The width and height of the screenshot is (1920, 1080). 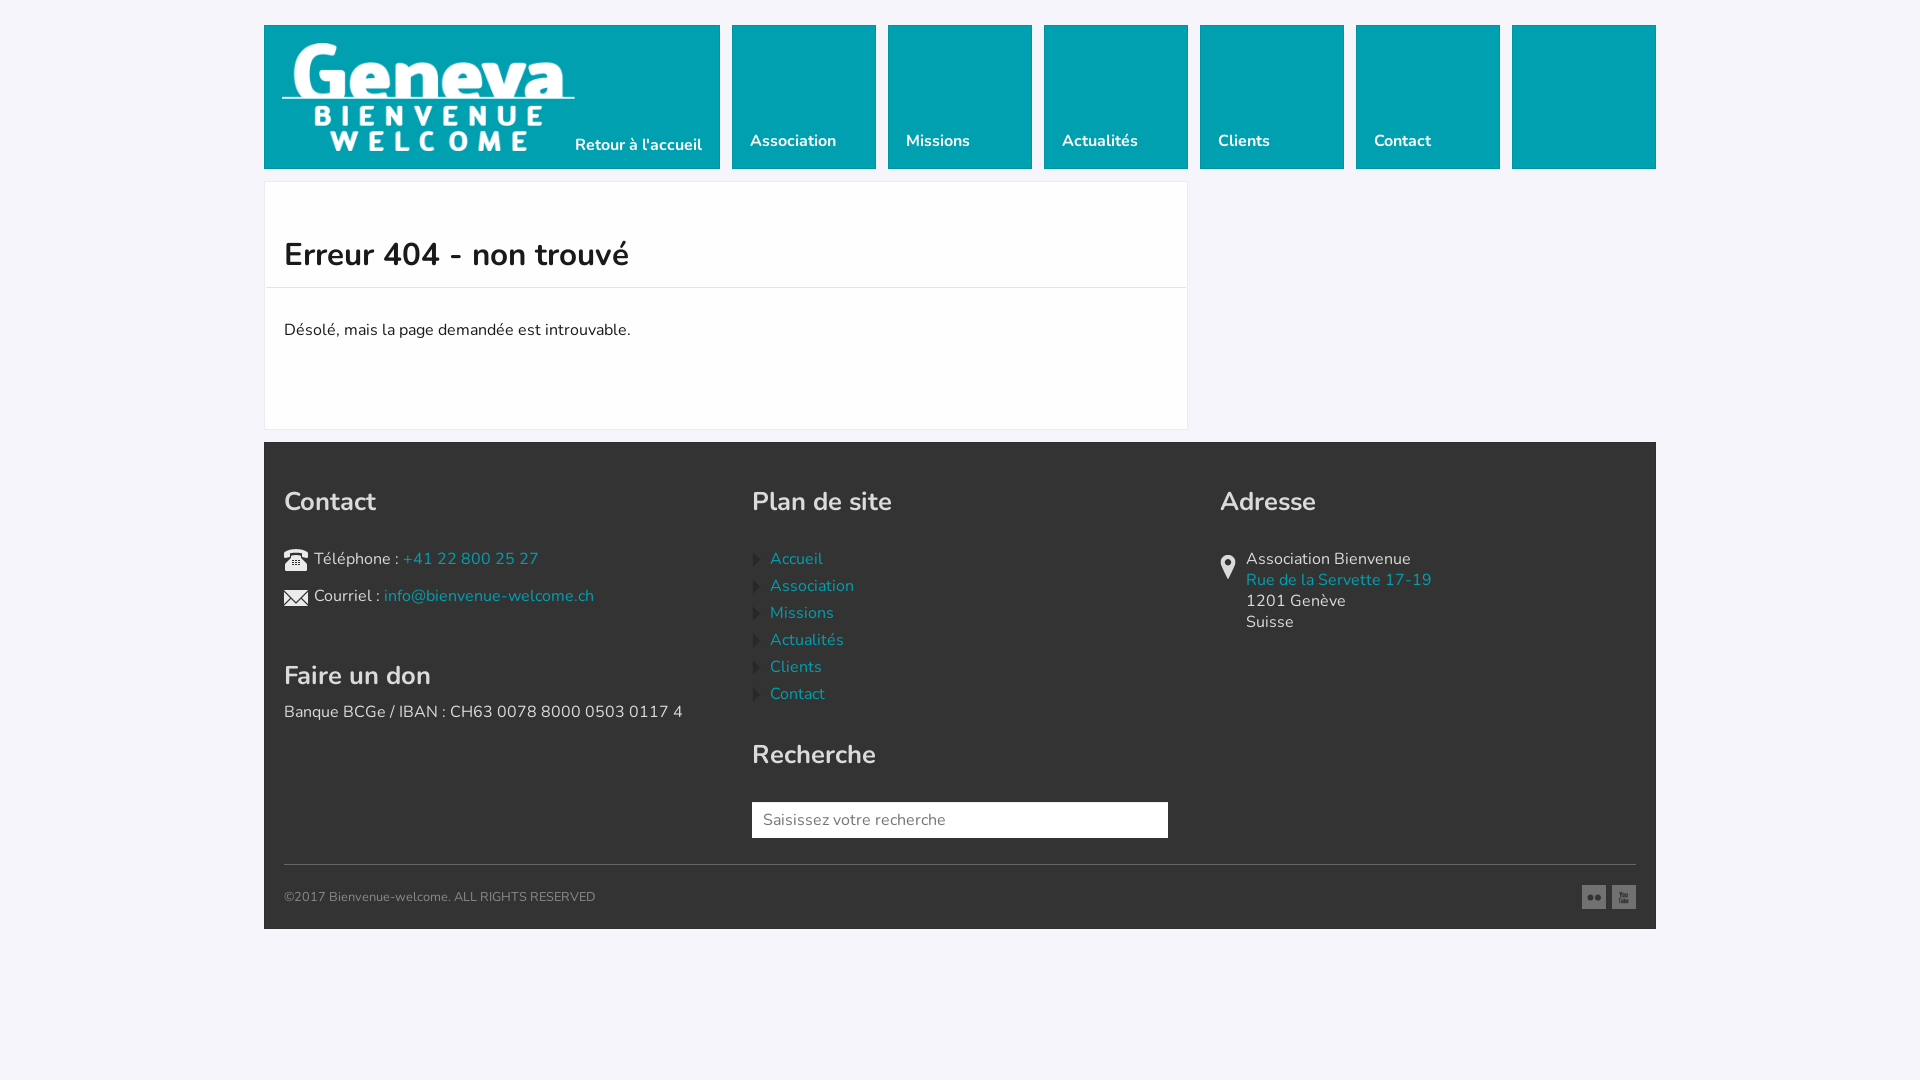 I want to click on Accueil, so click(x=796, y=559).